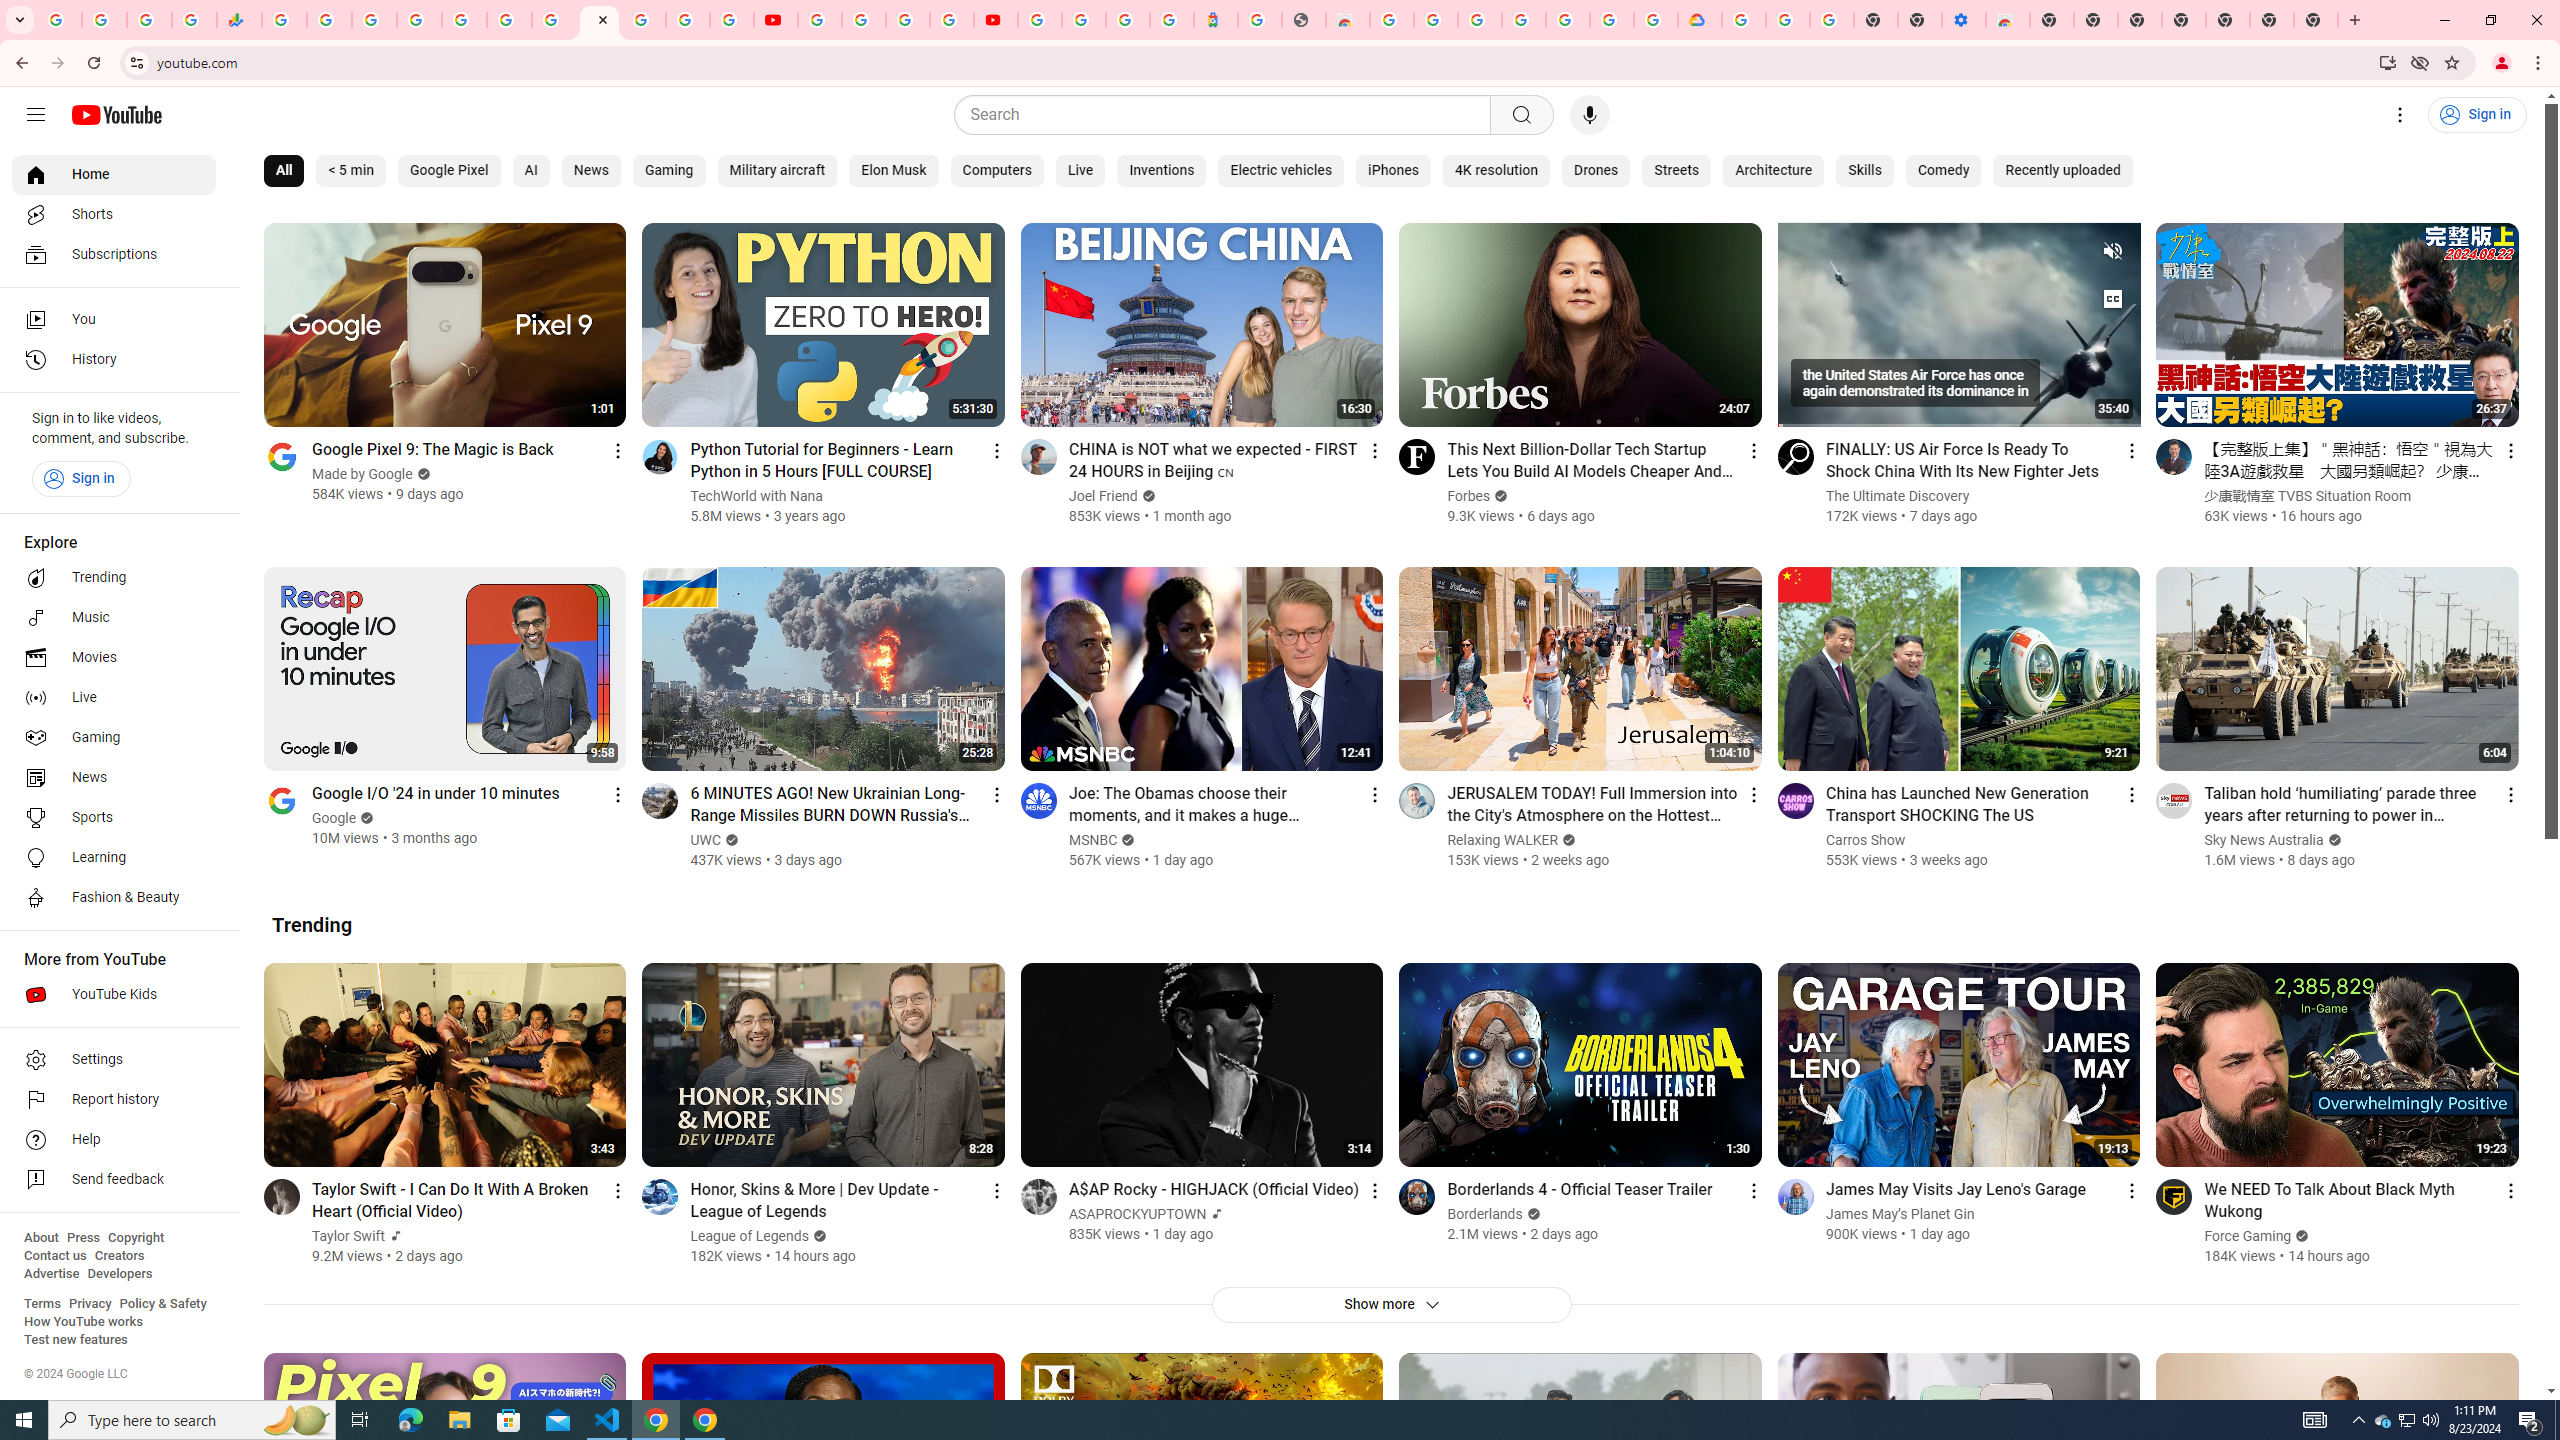 Image resolution: width=2560 pixels, height=1440 pixels. I want to click on Test new features, so click(76, 1340).